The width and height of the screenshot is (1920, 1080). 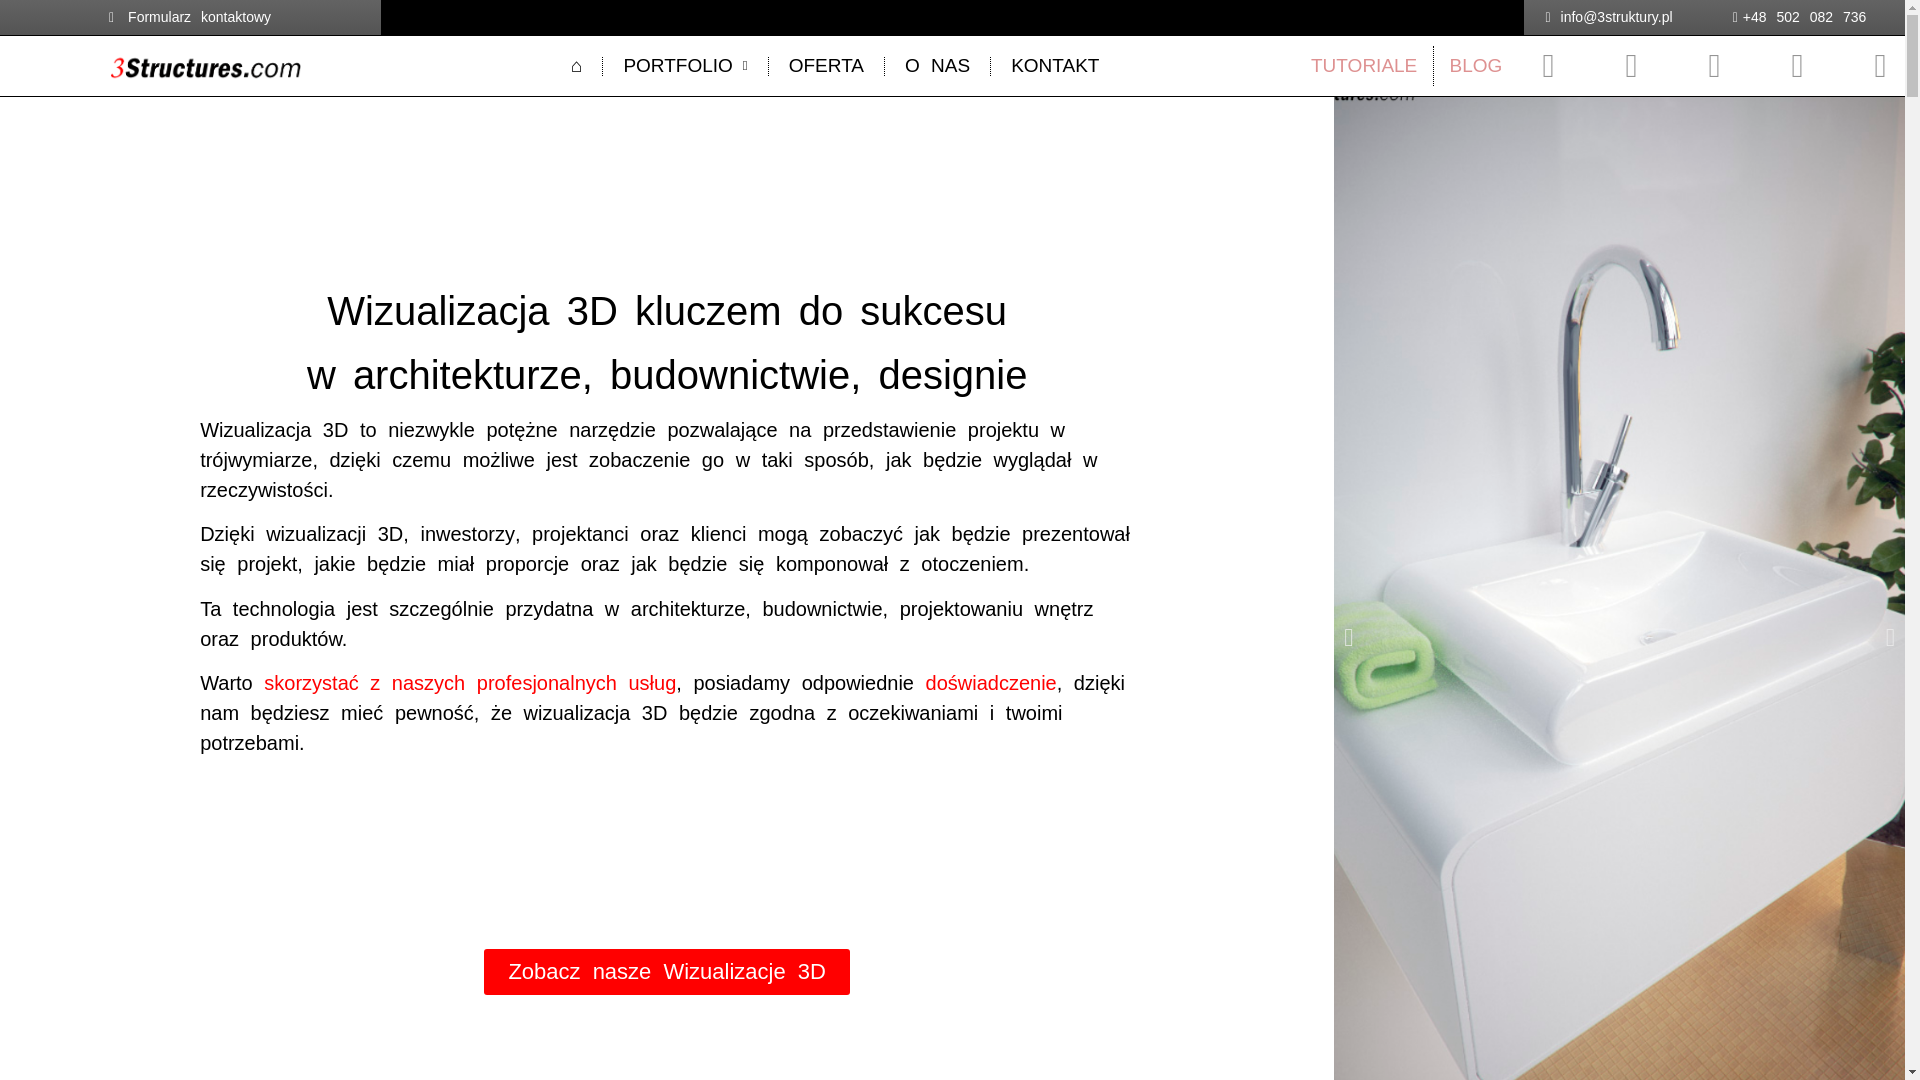 What do you see at coordinates (938, 66) in the screenshot?
I see `O NAS` at bounding box center [938, 66].